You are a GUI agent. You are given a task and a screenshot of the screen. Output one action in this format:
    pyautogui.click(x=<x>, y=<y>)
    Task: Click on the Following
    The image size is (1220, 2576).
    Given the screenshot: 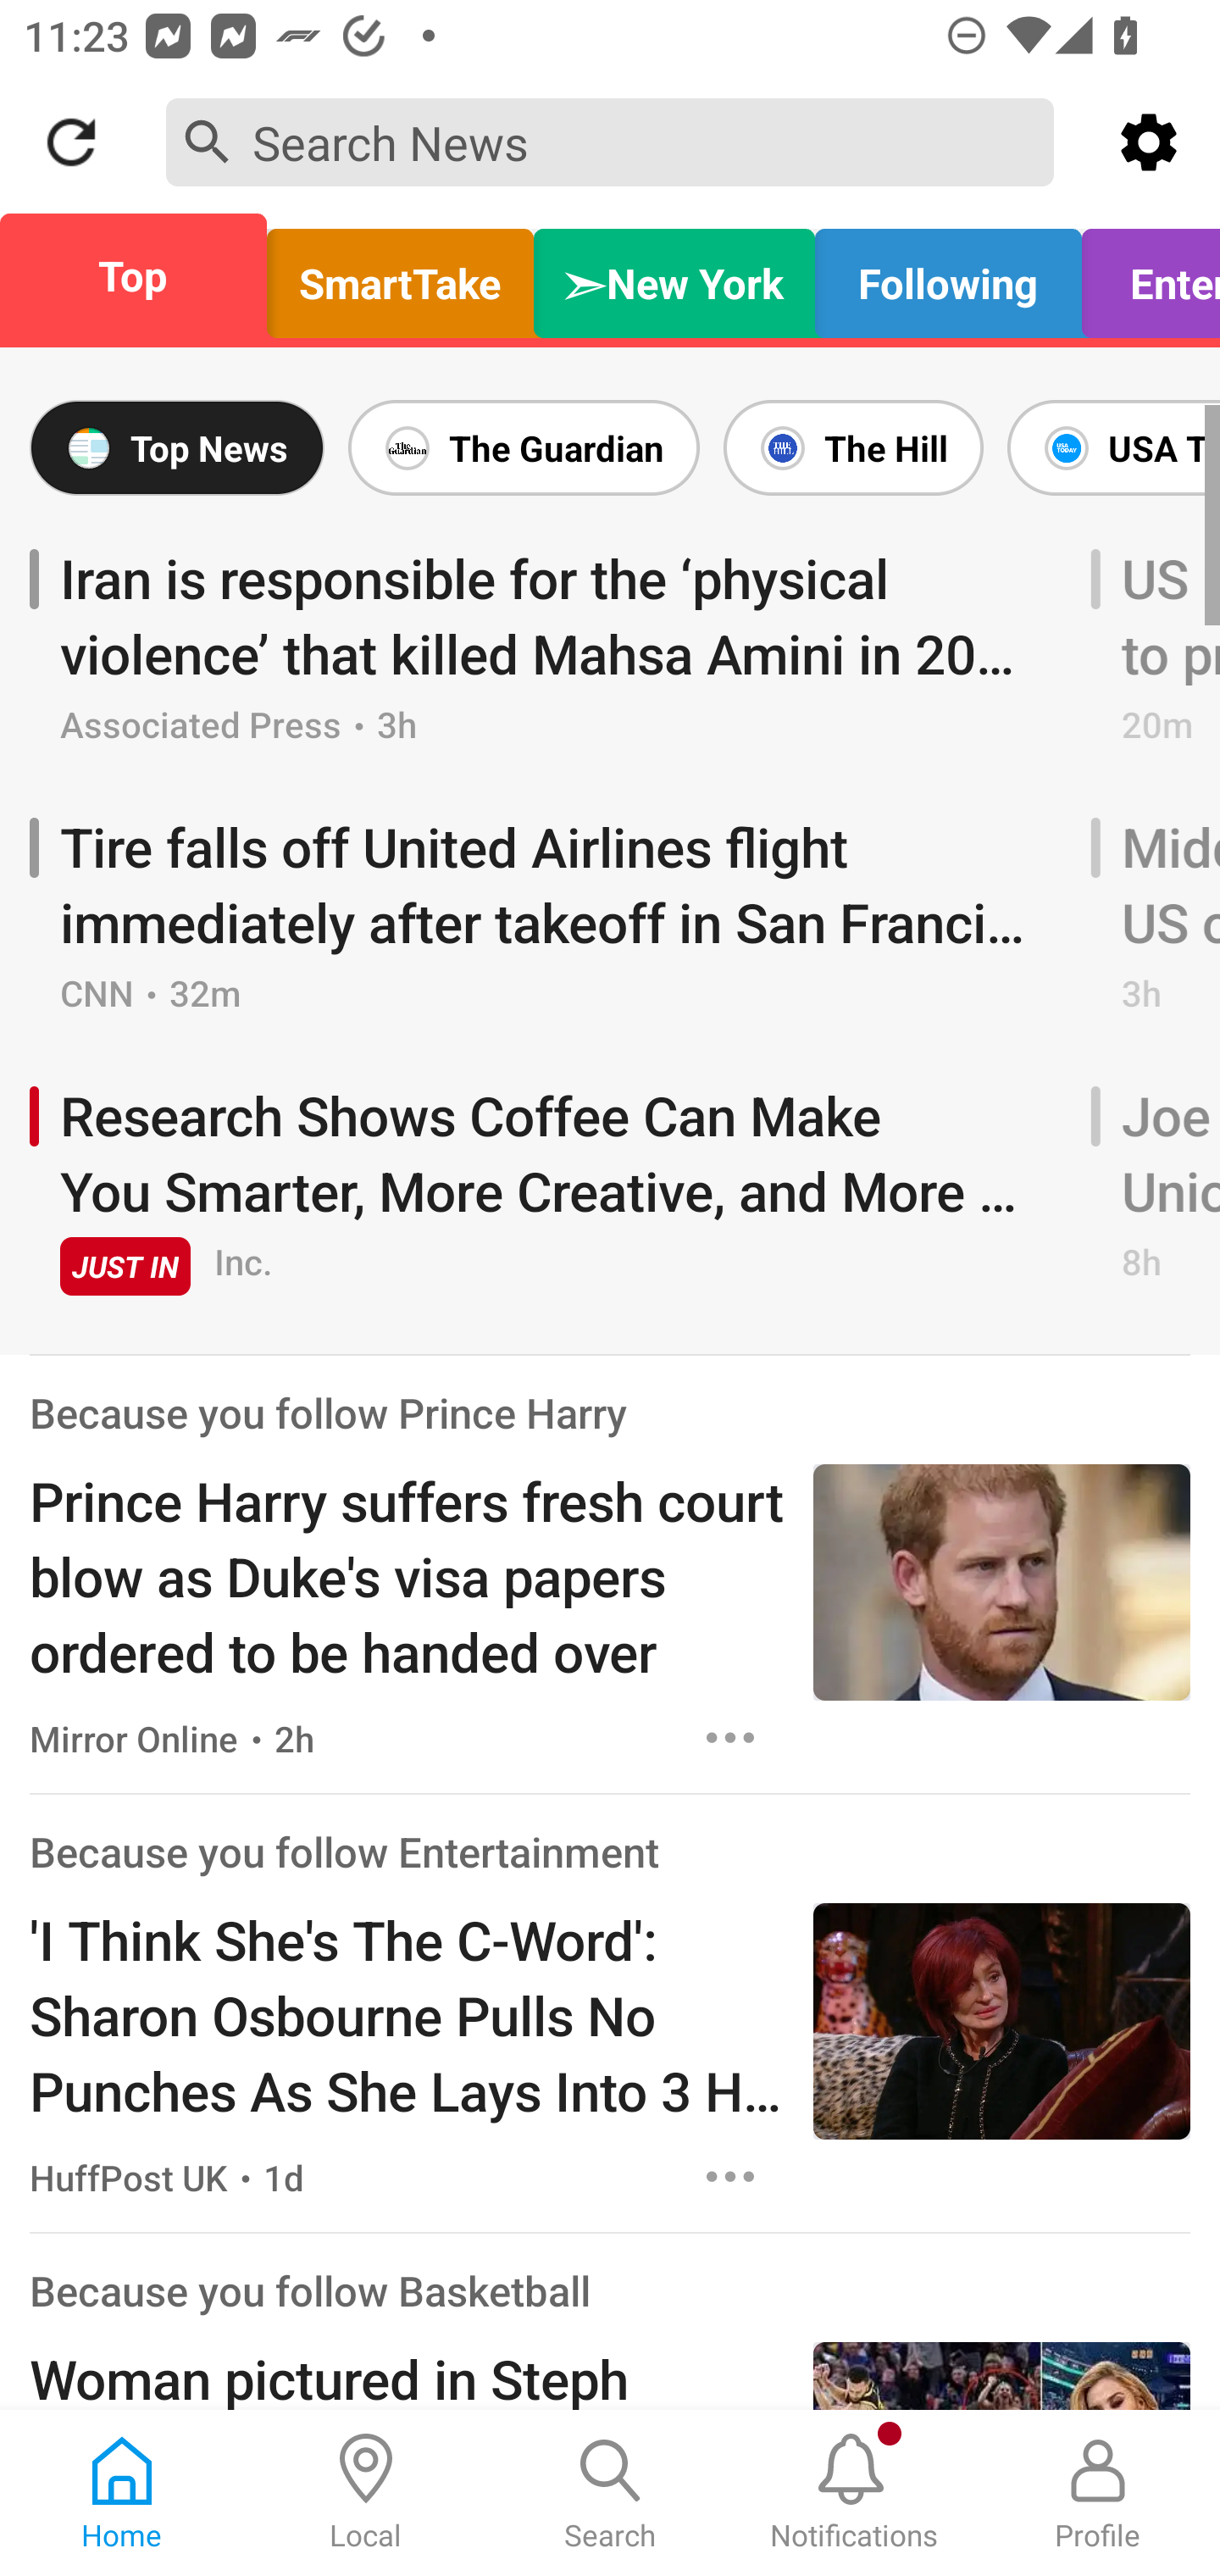 What is the action you would take?
    pyautogui.click(x=947, y=275)
    